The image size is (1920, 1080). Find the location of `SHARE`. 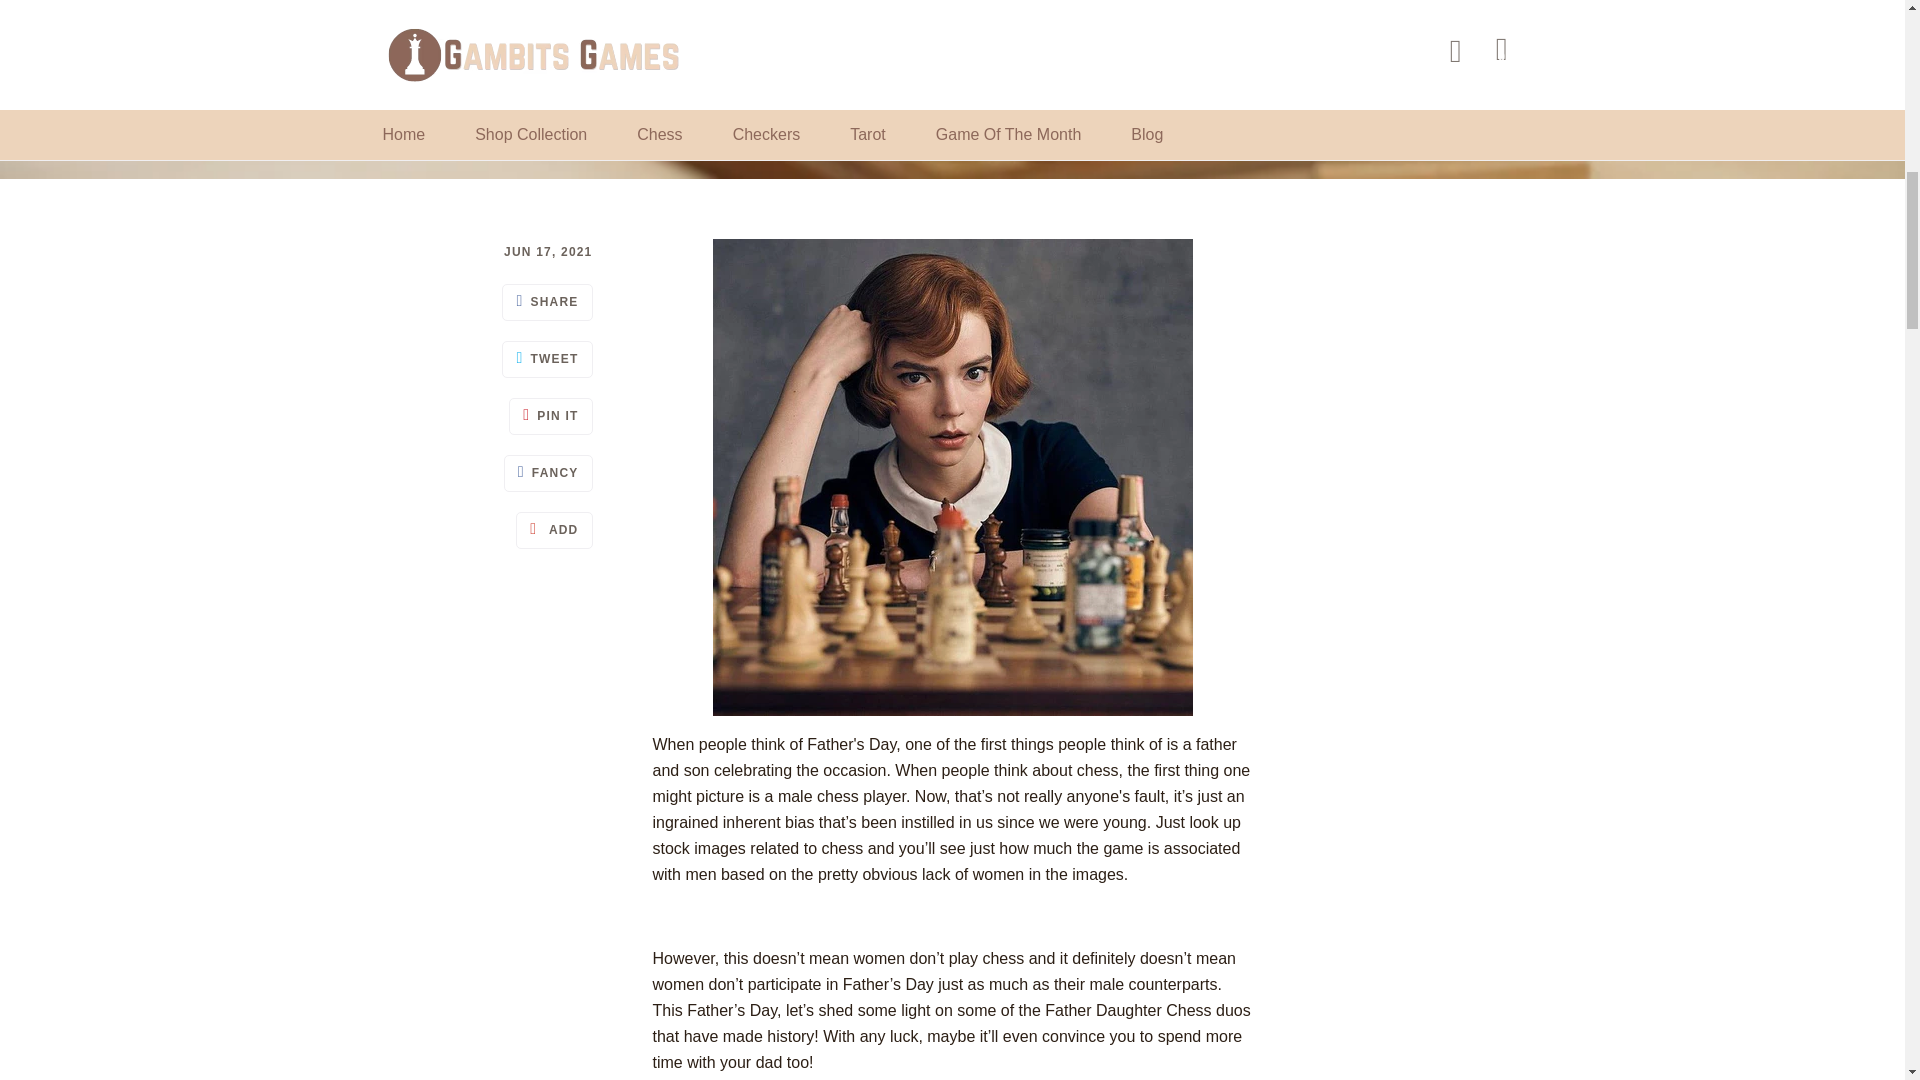

SHARE is located at coordinates (546, 302).